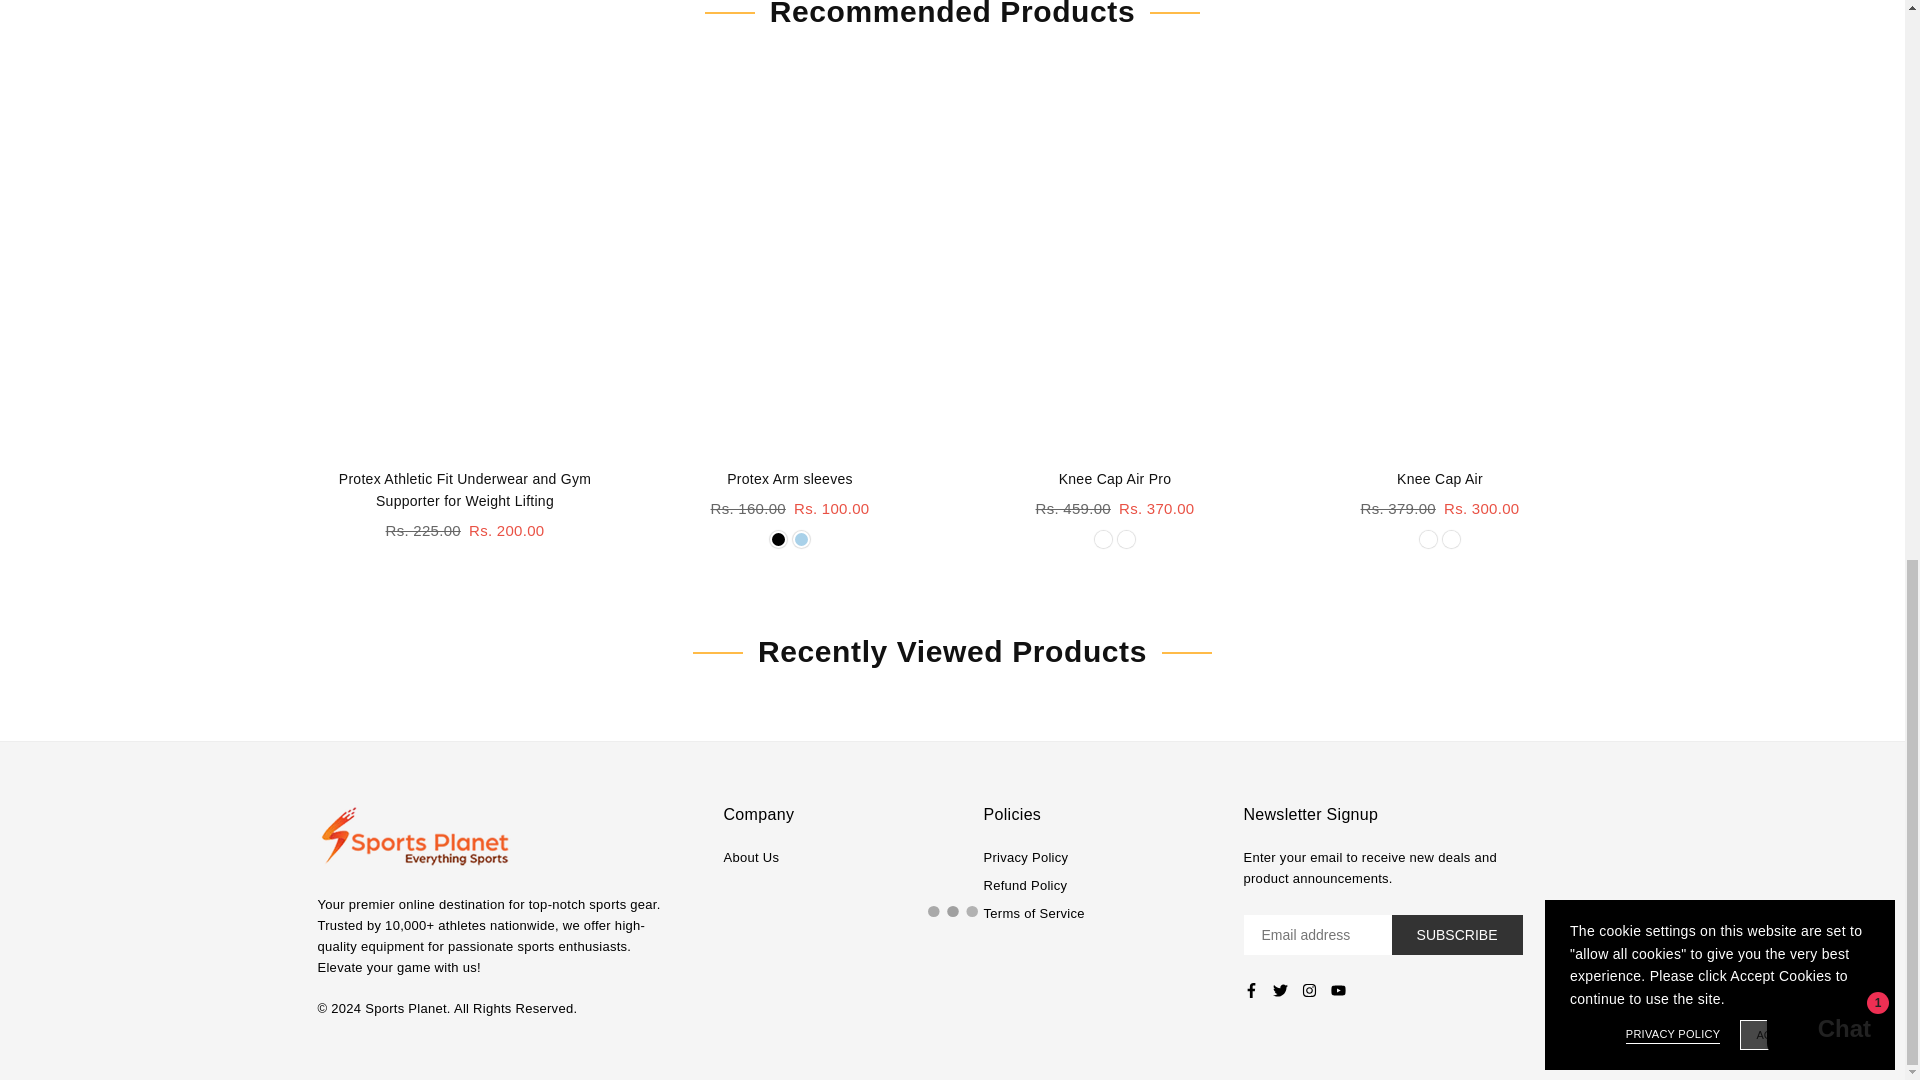 This screenshot has width=1920, height=1080. I want to click on Blue, so click(801, 539).